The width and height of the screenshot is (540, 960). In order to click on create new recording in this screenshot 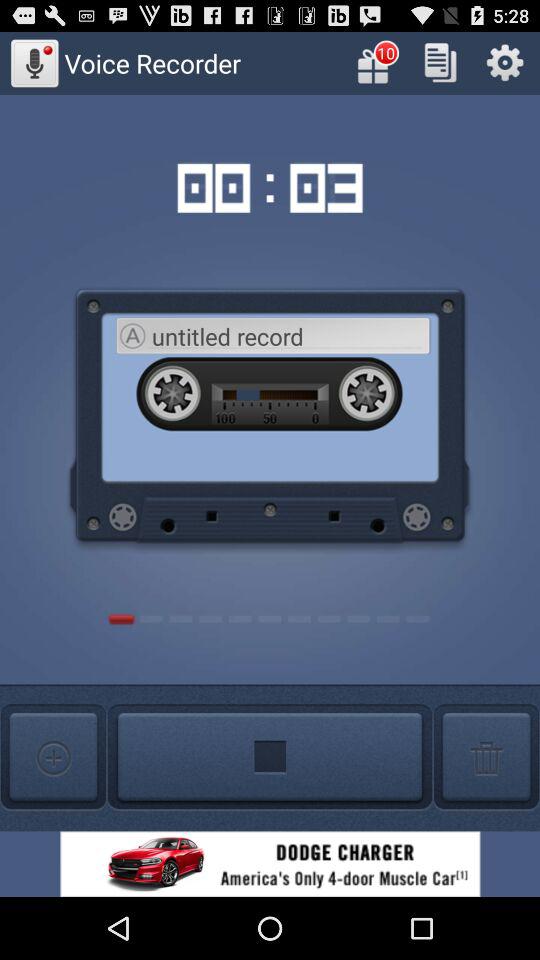, I will do `click(53, 758)`.